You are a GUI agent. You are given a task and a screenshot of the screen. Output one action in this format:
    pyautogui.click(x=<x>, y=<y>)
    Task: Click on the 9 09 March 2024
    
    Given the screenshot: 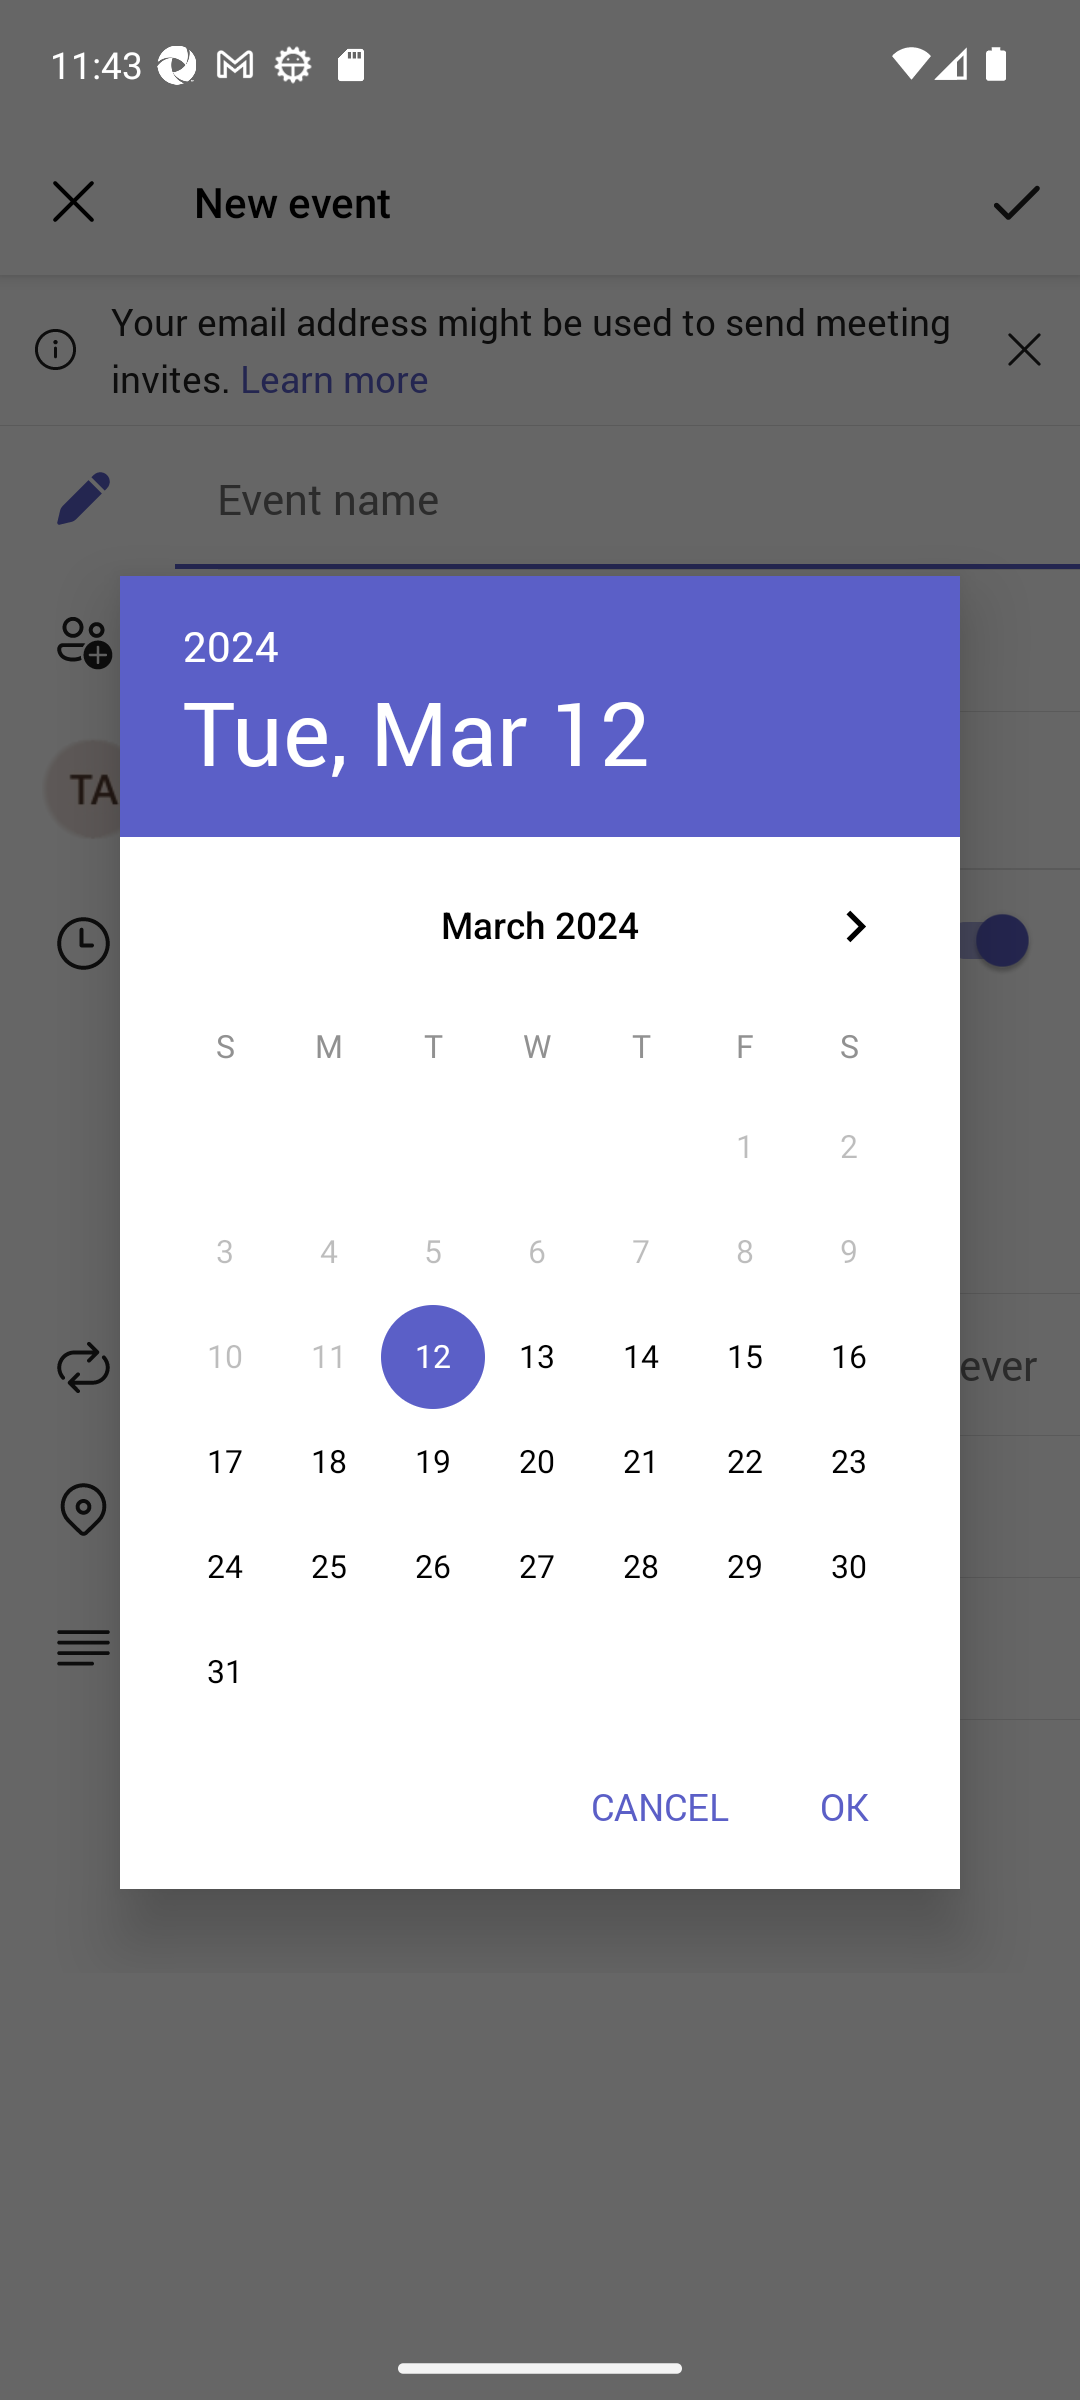 What is the action you would take?
    pyautogui.click(x=848, y=1252)
    